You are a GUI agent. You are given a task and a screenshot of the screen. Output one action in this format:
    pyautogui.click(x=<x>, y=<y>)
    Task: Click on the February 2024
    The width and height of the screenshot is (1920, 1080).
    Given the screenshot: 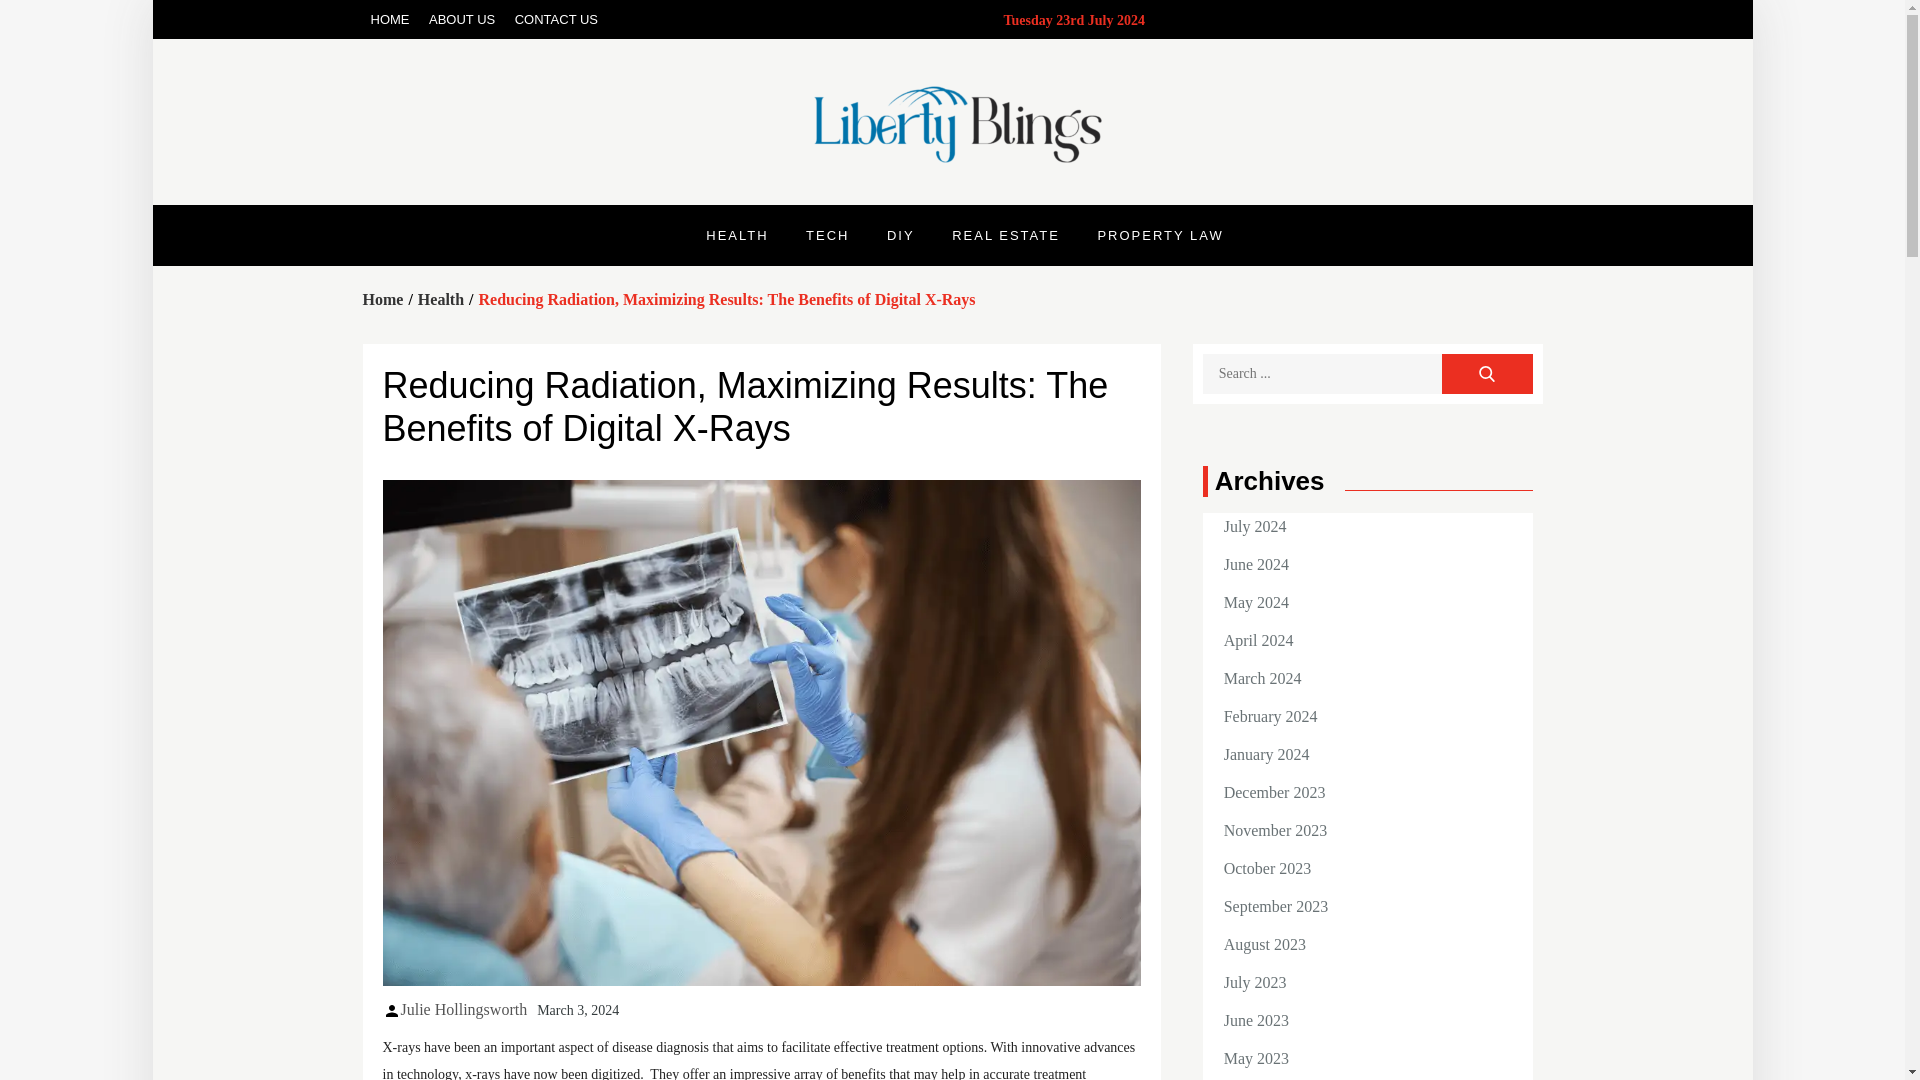 What is the action you would take?
    pyautogui.click(x=1270, y=716)
    